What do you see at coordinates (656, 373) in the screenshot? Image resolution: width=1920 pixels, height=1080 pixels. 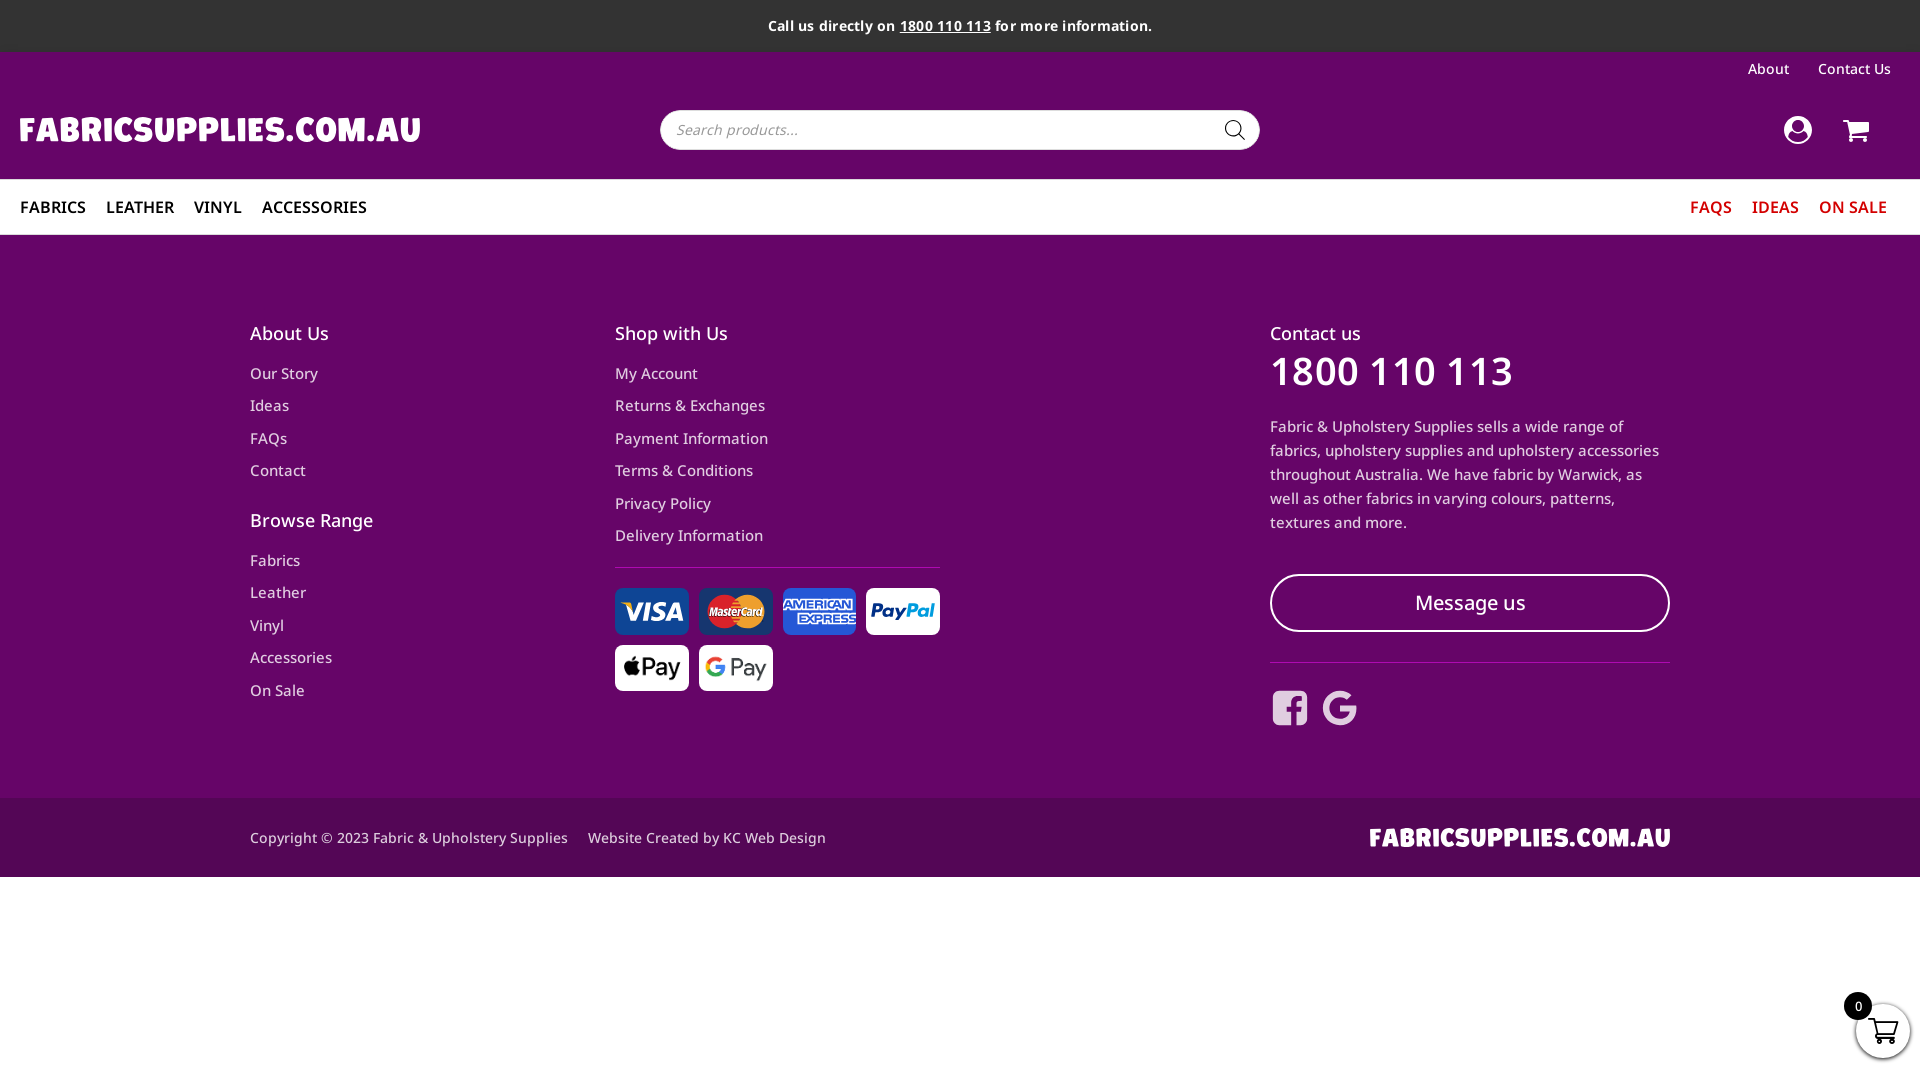 I see `My Account` at bounding box center [656, 373].